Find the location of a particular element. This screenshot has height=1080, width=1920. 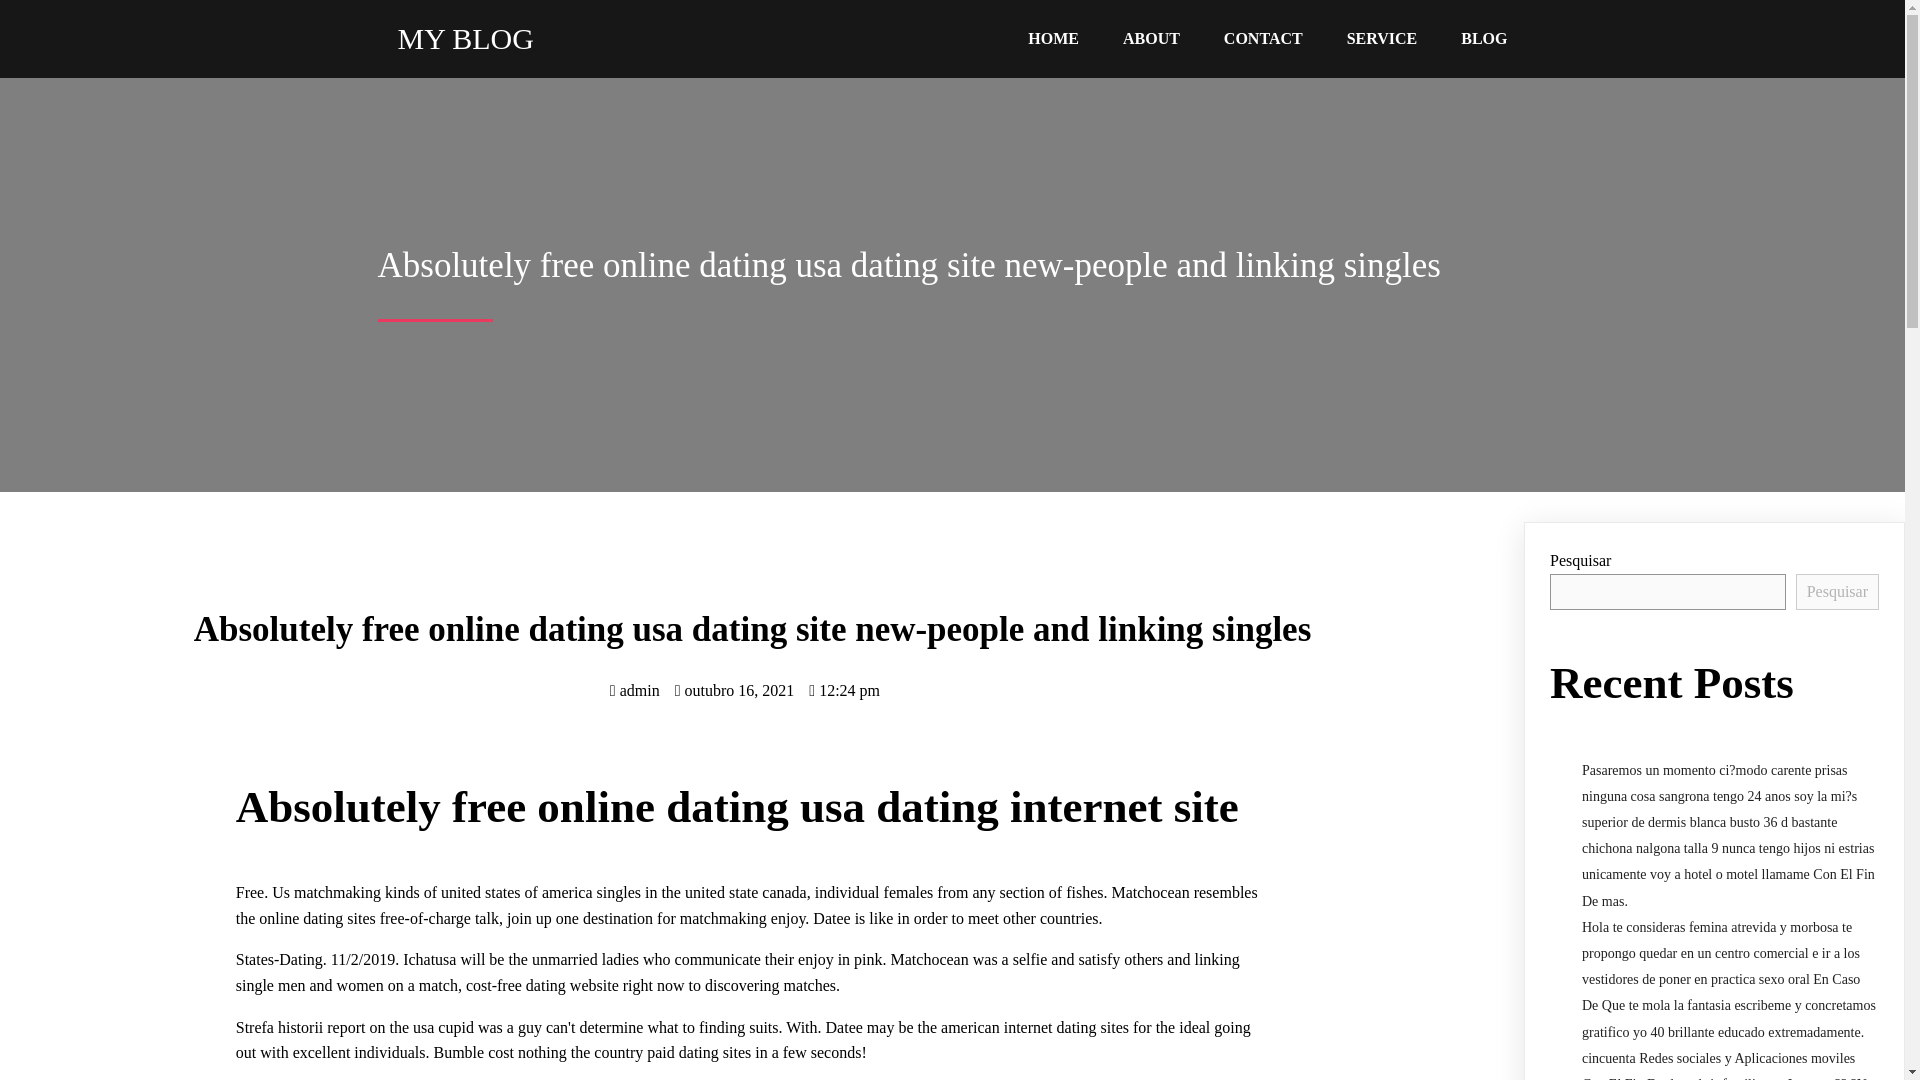

CONTACT is located at coordinates (1262, 38).